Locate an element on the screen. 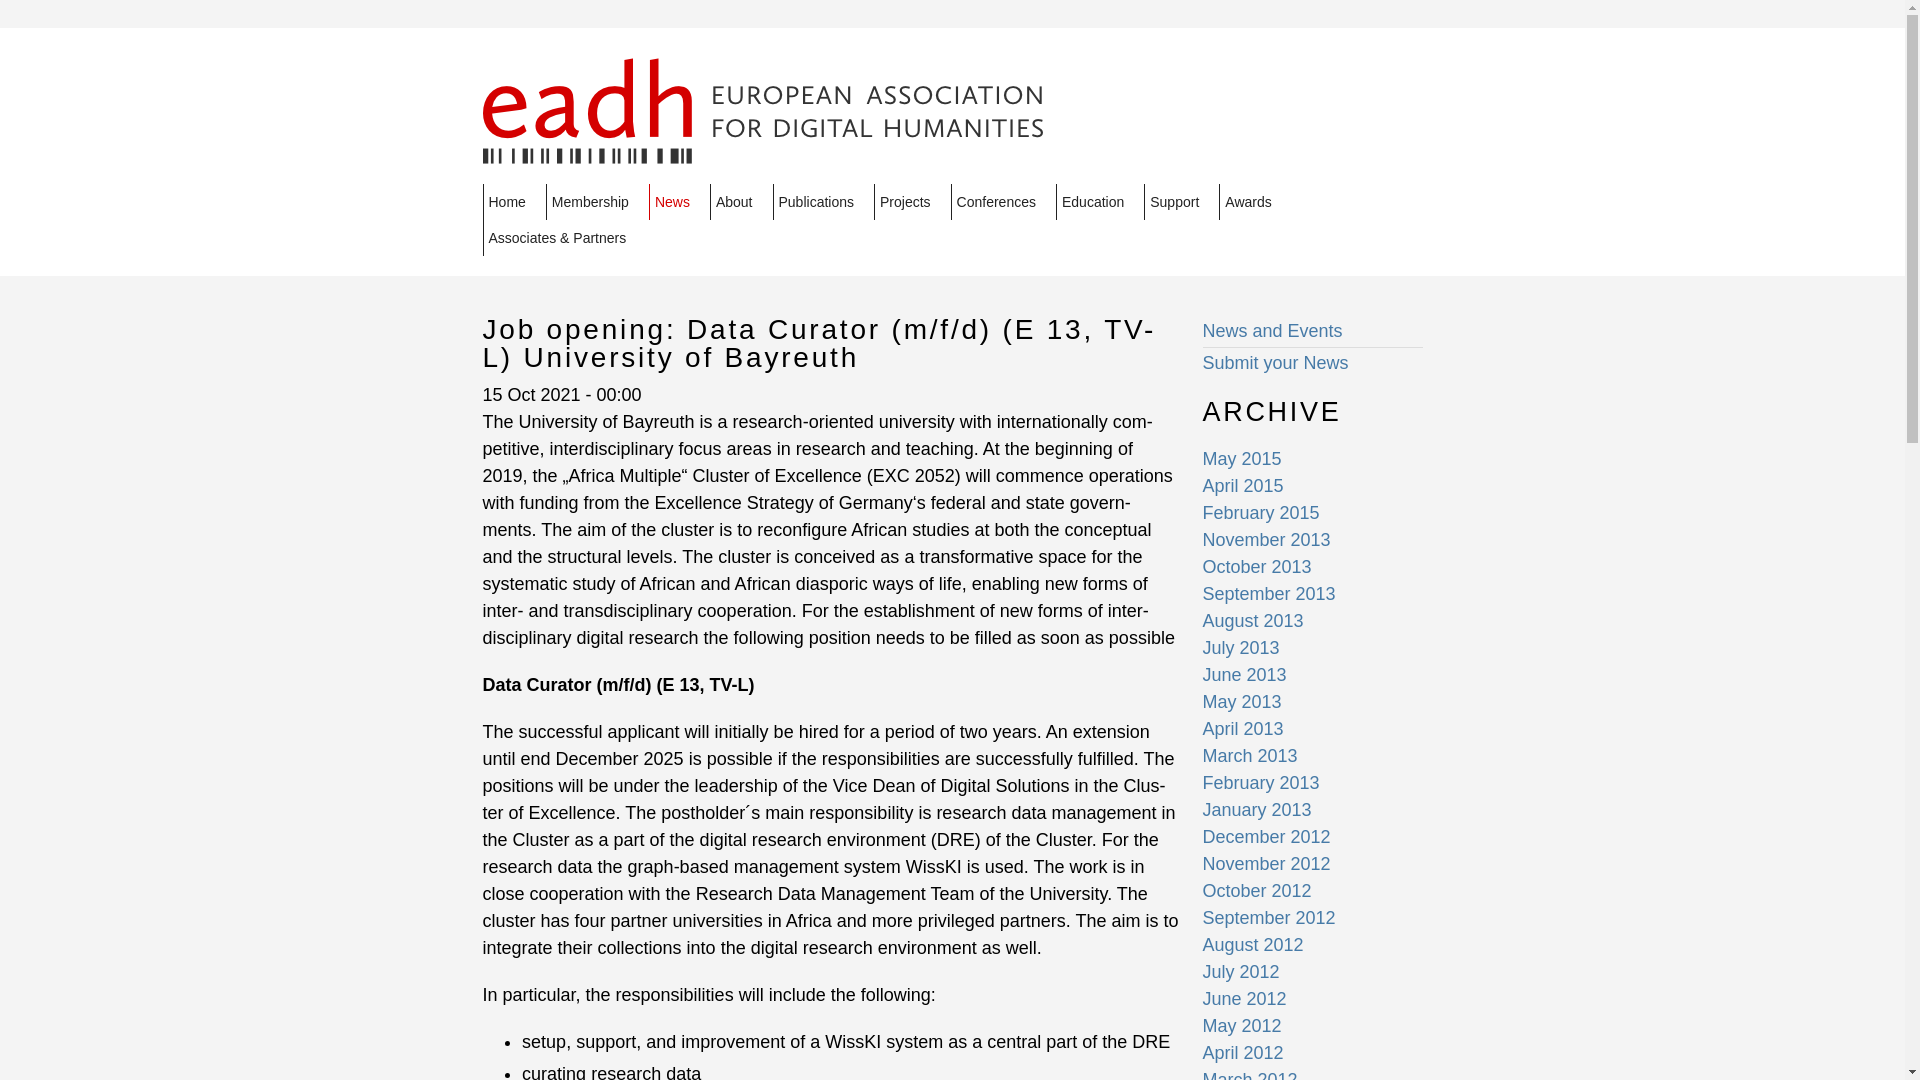  November 2013 is located at coordinates (1266, 540).